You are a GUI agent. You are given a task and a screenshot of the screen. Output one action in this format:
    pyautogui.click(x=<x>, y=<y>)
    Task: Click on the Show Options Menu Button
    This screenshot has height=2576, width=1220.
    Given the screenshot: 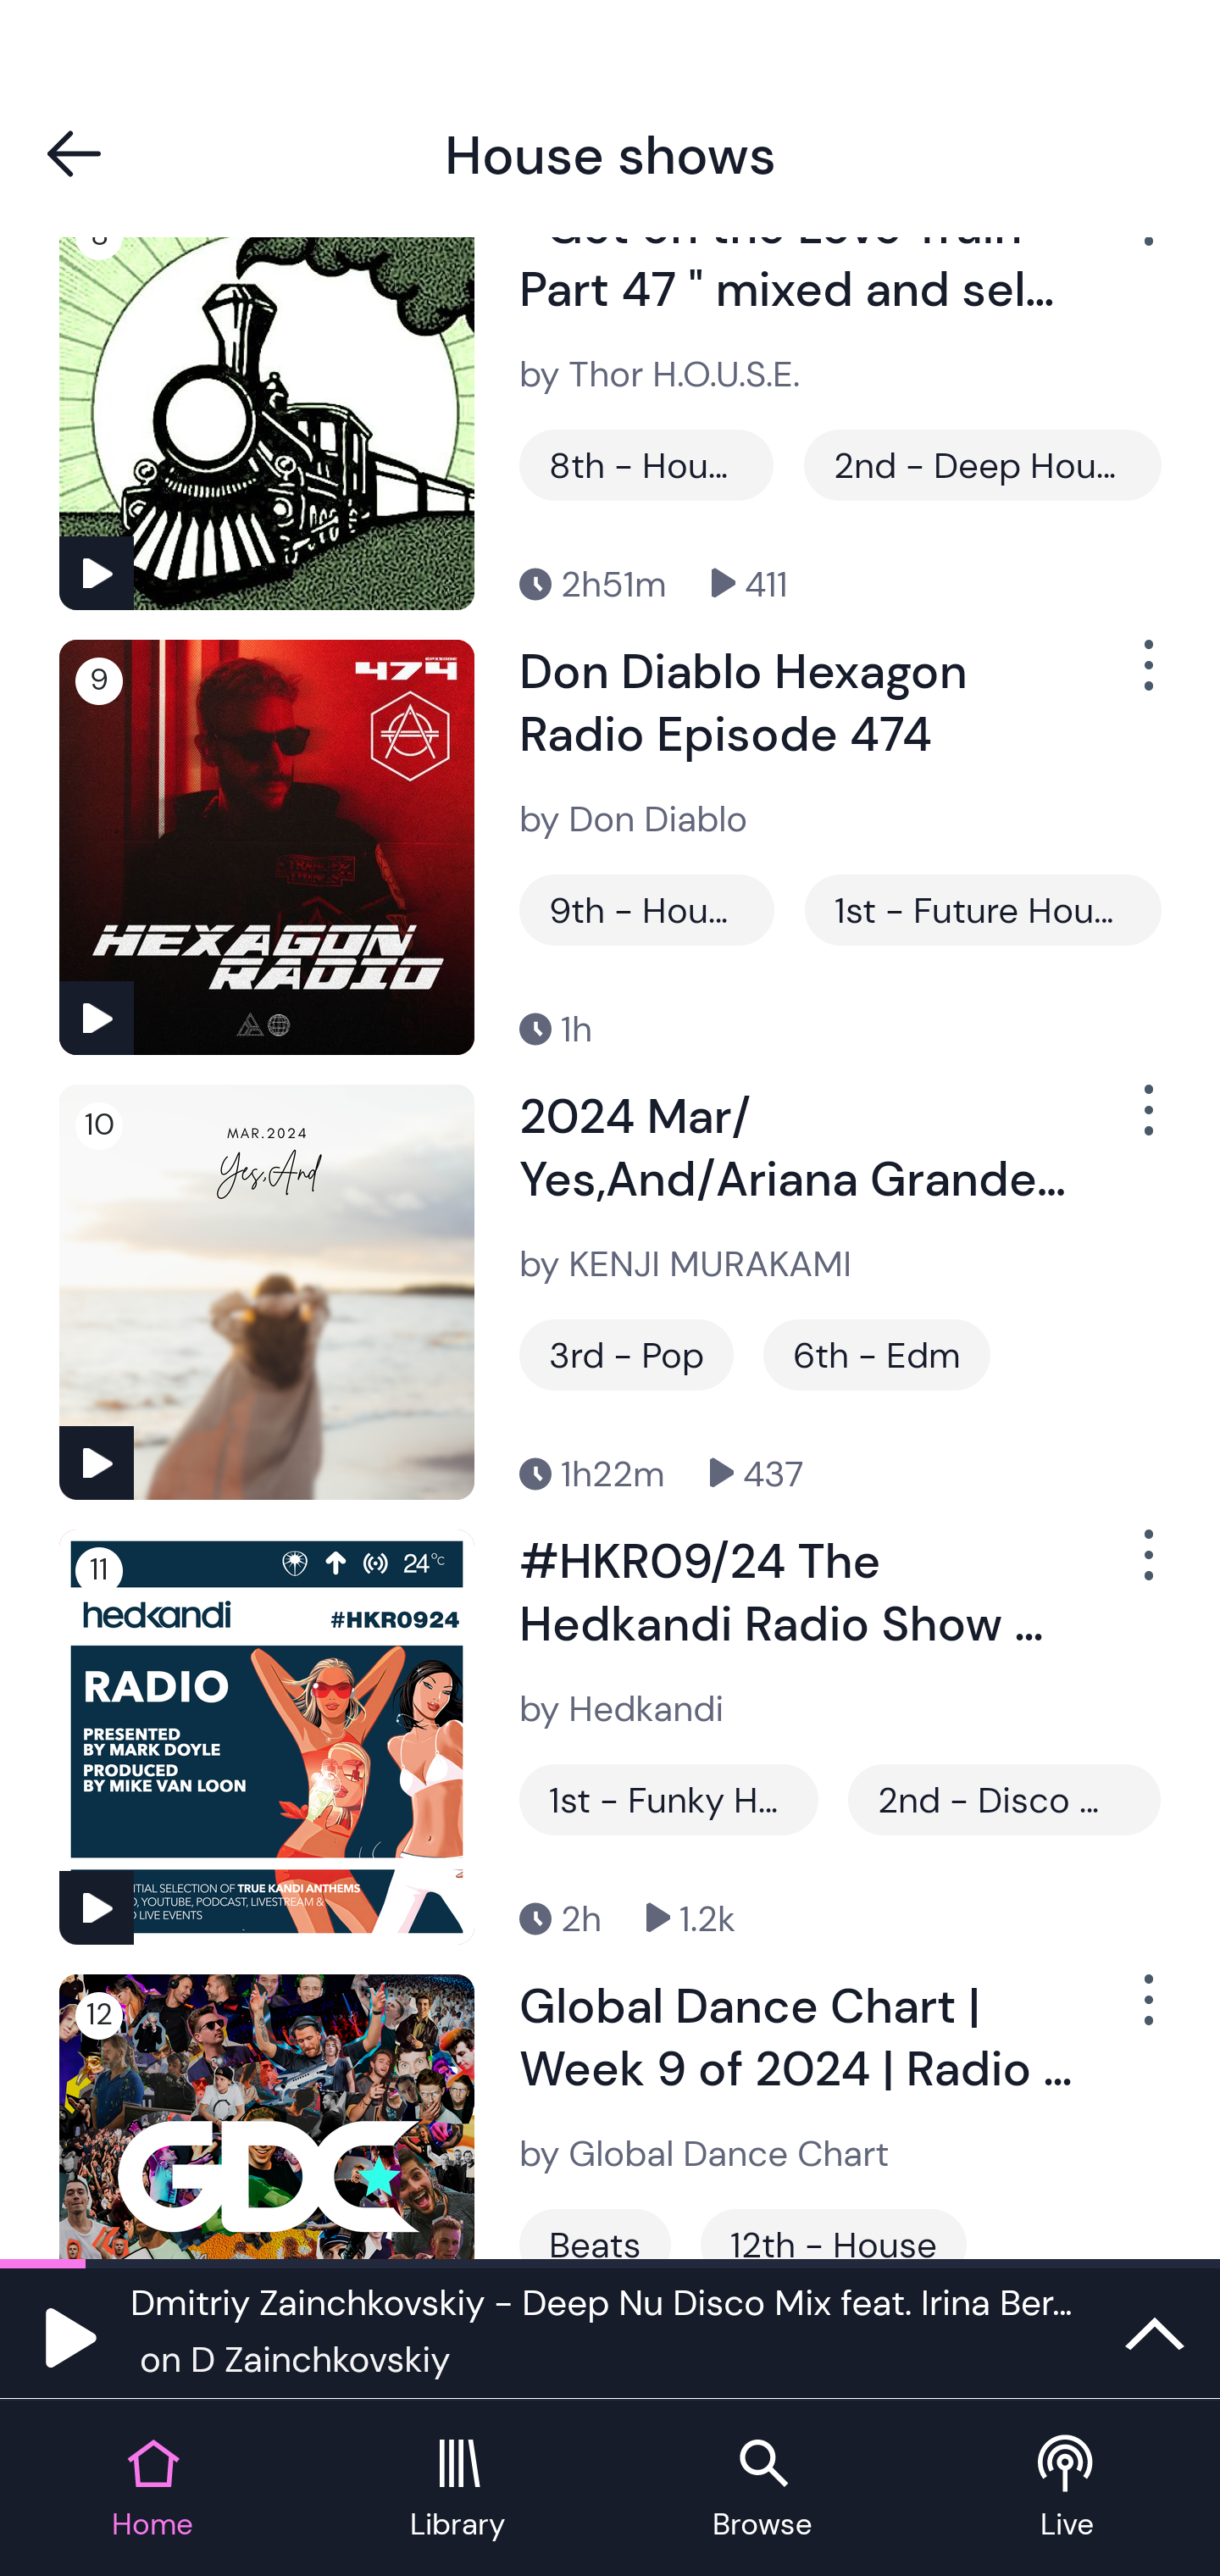 What is the action you would take?
    pyautogui.click(x=1145, y=1568)
    